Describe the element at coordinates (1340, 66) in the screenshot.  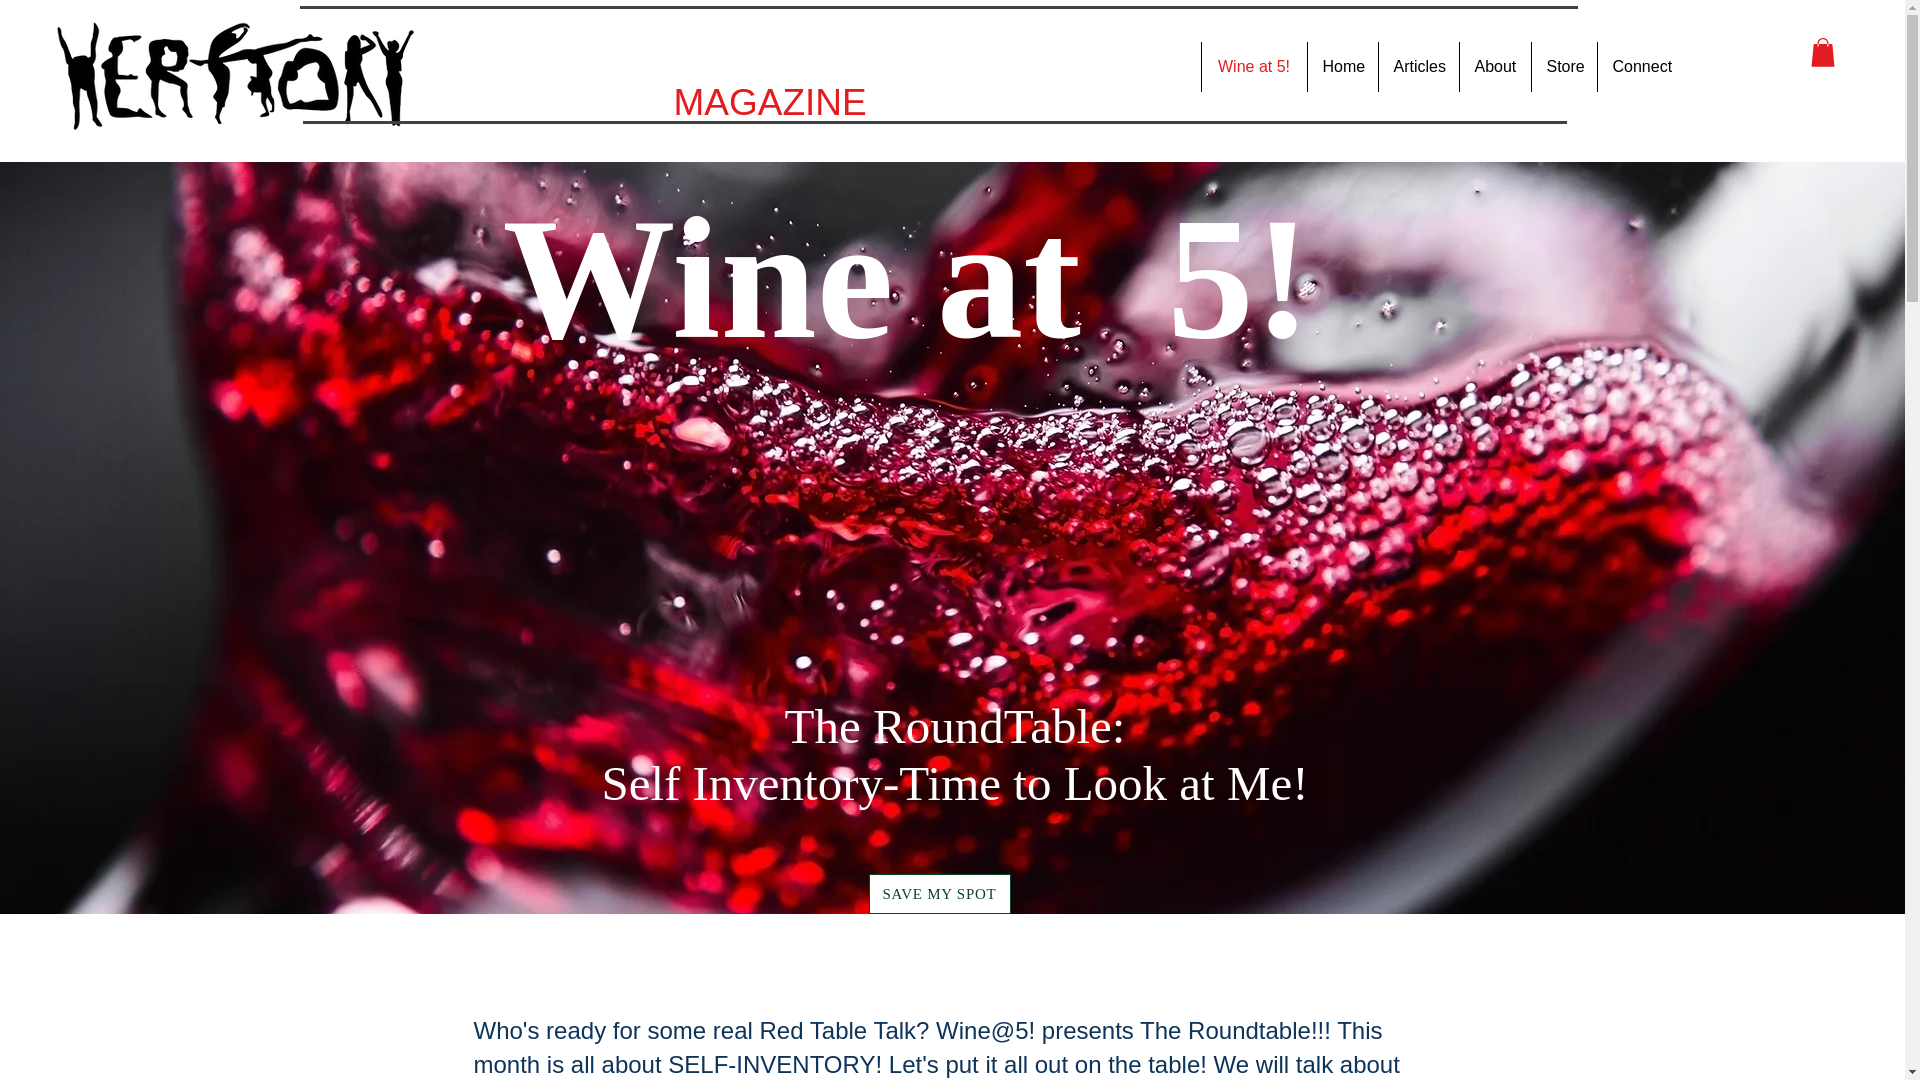
I see `Home` at that location.